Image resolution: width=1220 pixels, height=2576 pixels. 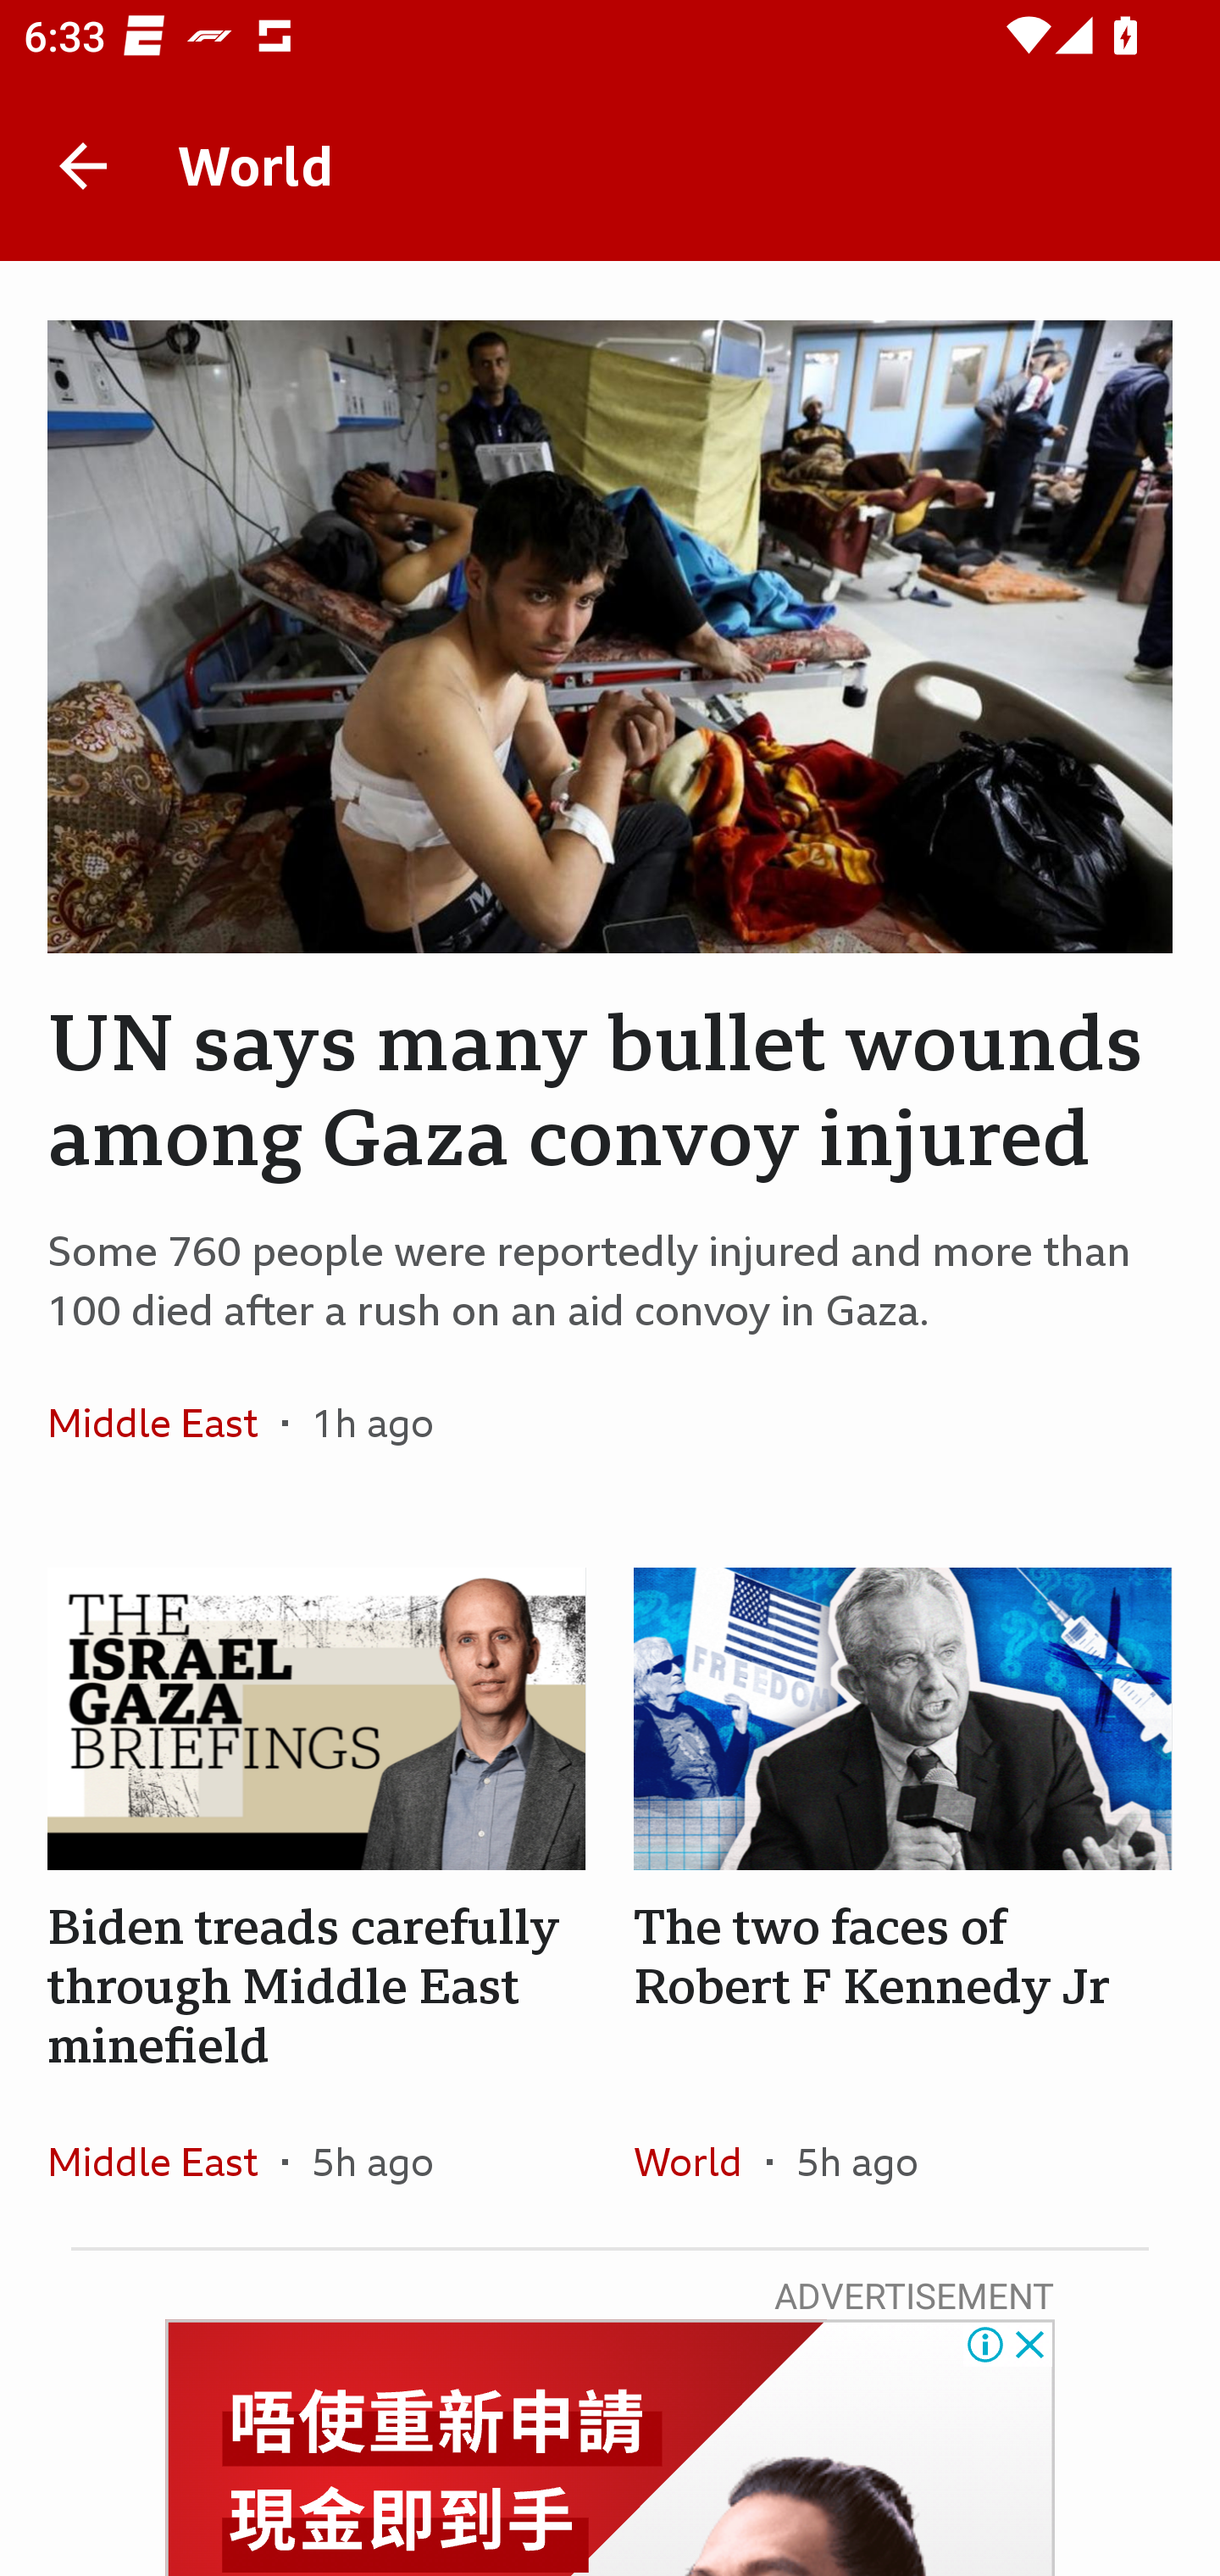 I want to click on World In the section World, so click(x=700, y=2161).